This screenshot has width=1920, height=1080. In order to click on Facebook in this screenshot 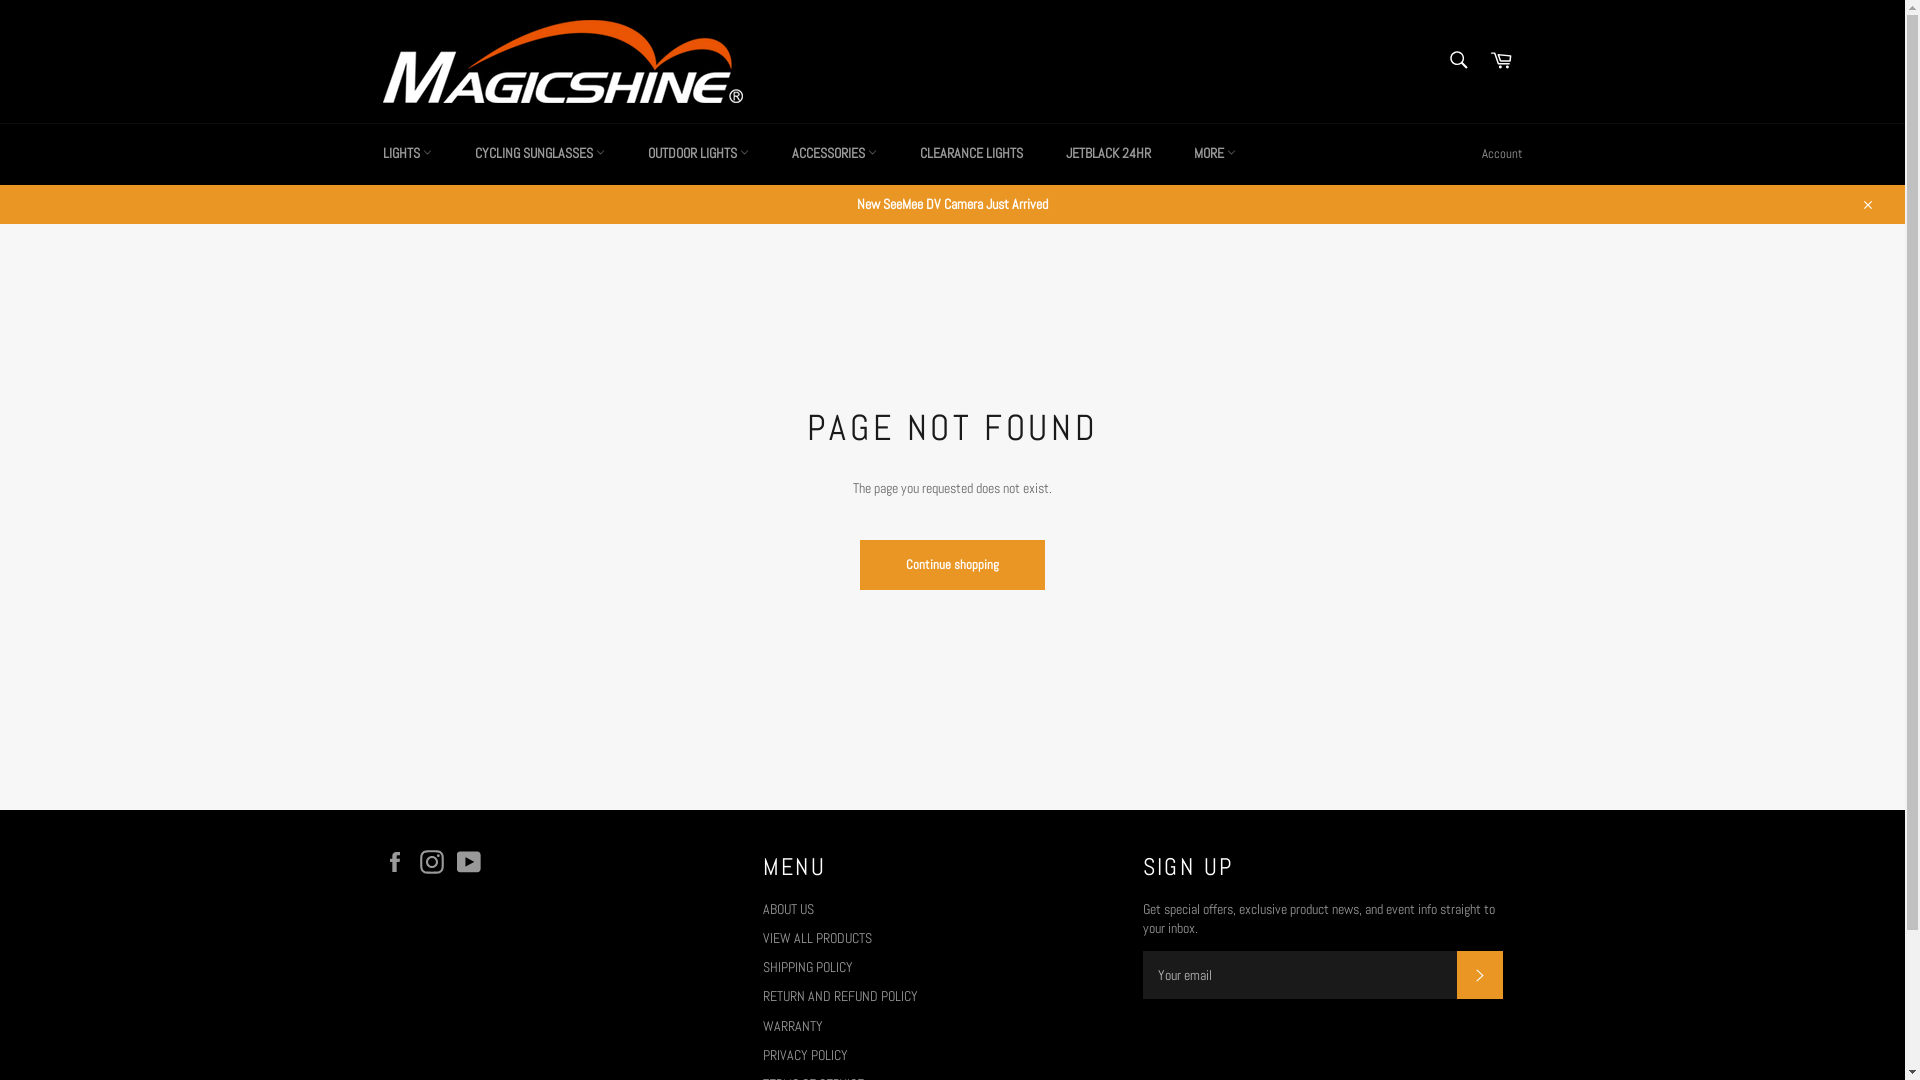, I will do `click(399, 862)`.